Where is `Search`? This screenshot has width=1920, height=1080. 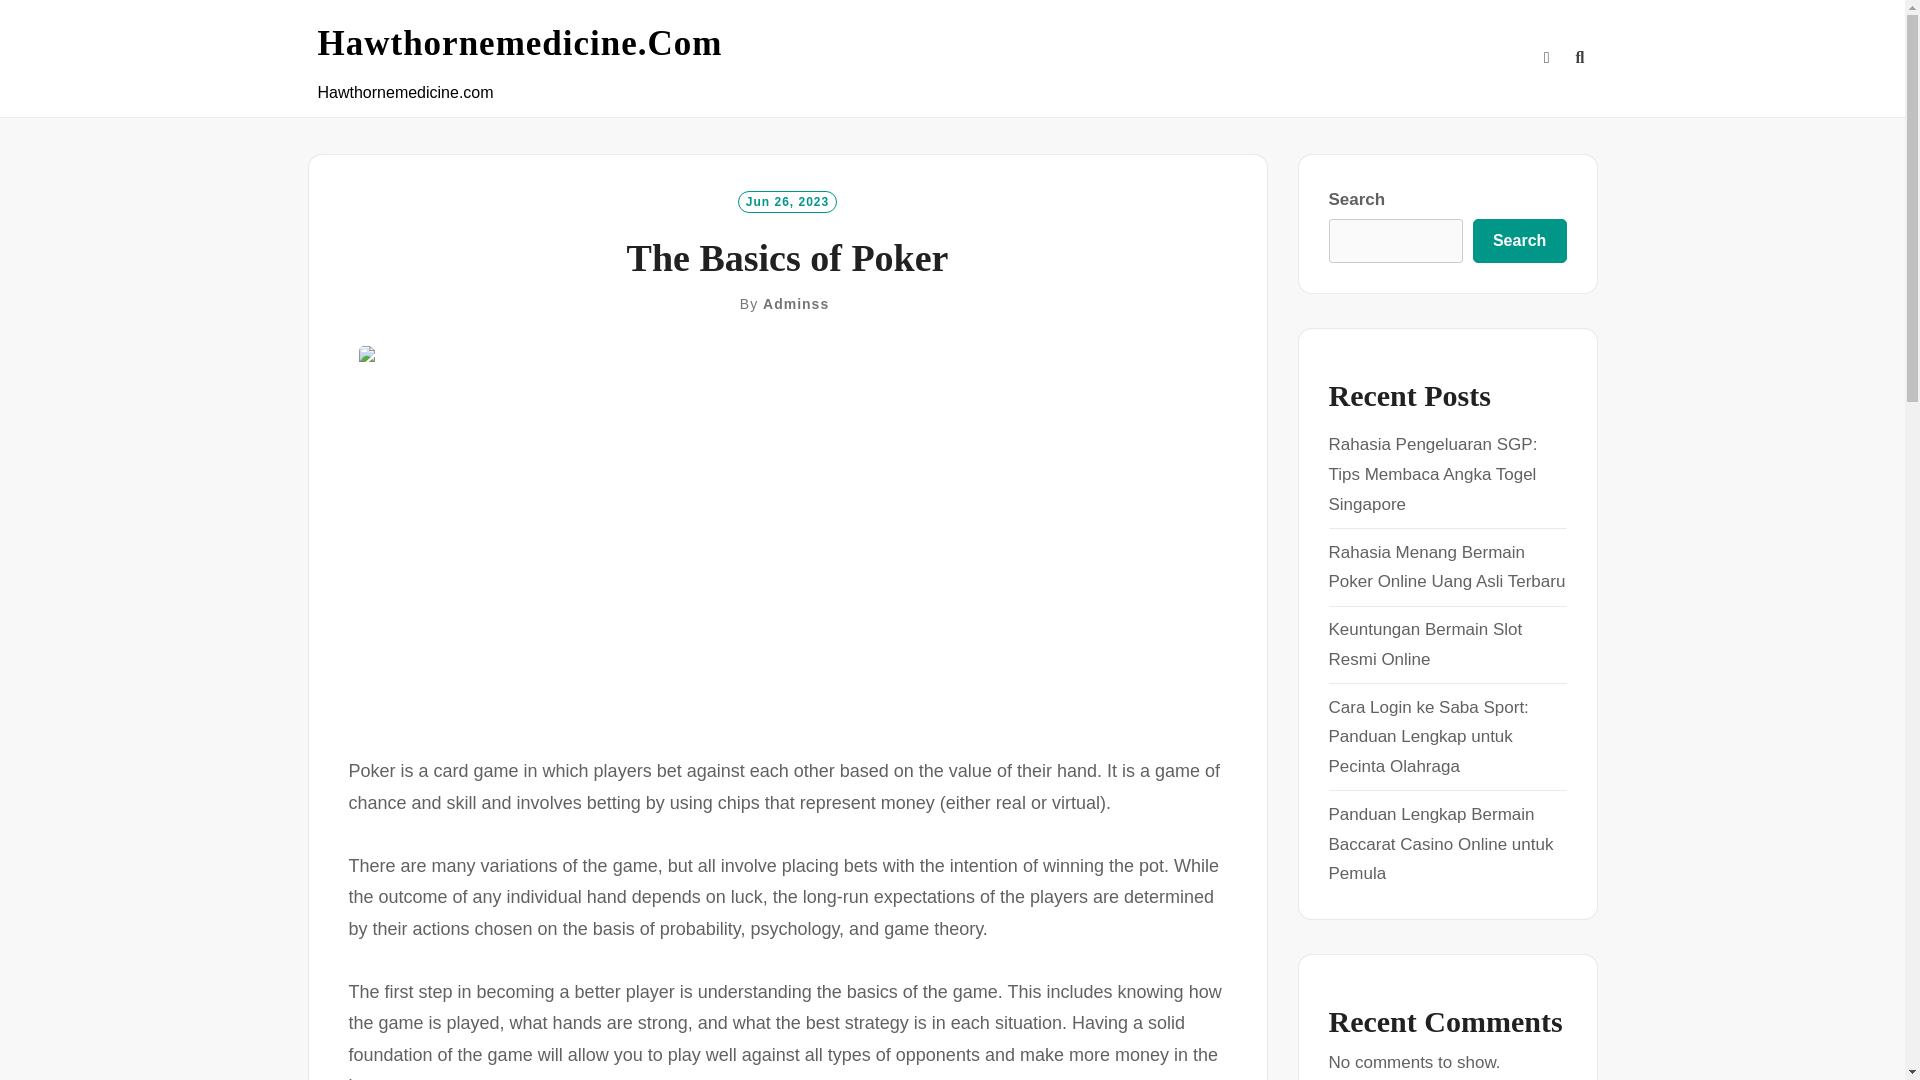
Search is located at coordinates (964, 564).